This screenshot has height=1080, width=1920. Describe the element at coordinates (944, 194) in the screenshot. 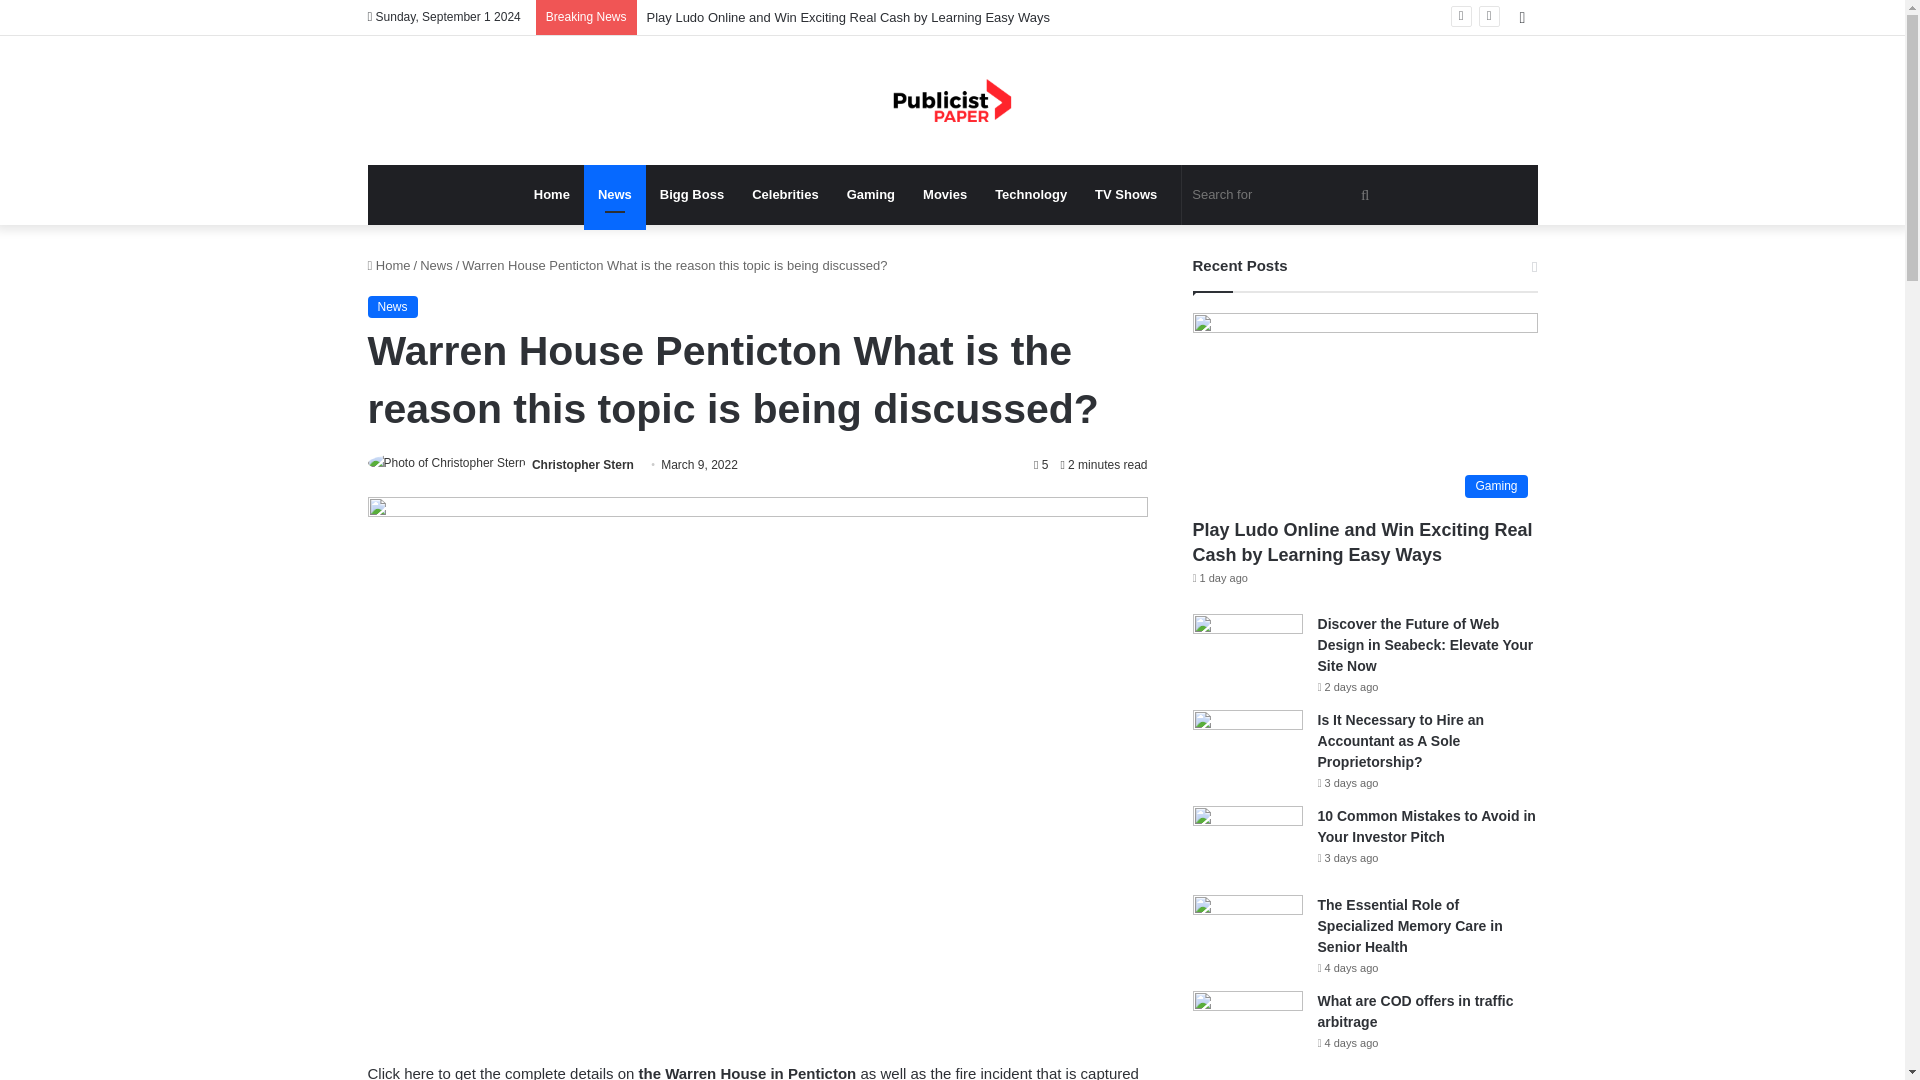

I see `Movies` at that location.